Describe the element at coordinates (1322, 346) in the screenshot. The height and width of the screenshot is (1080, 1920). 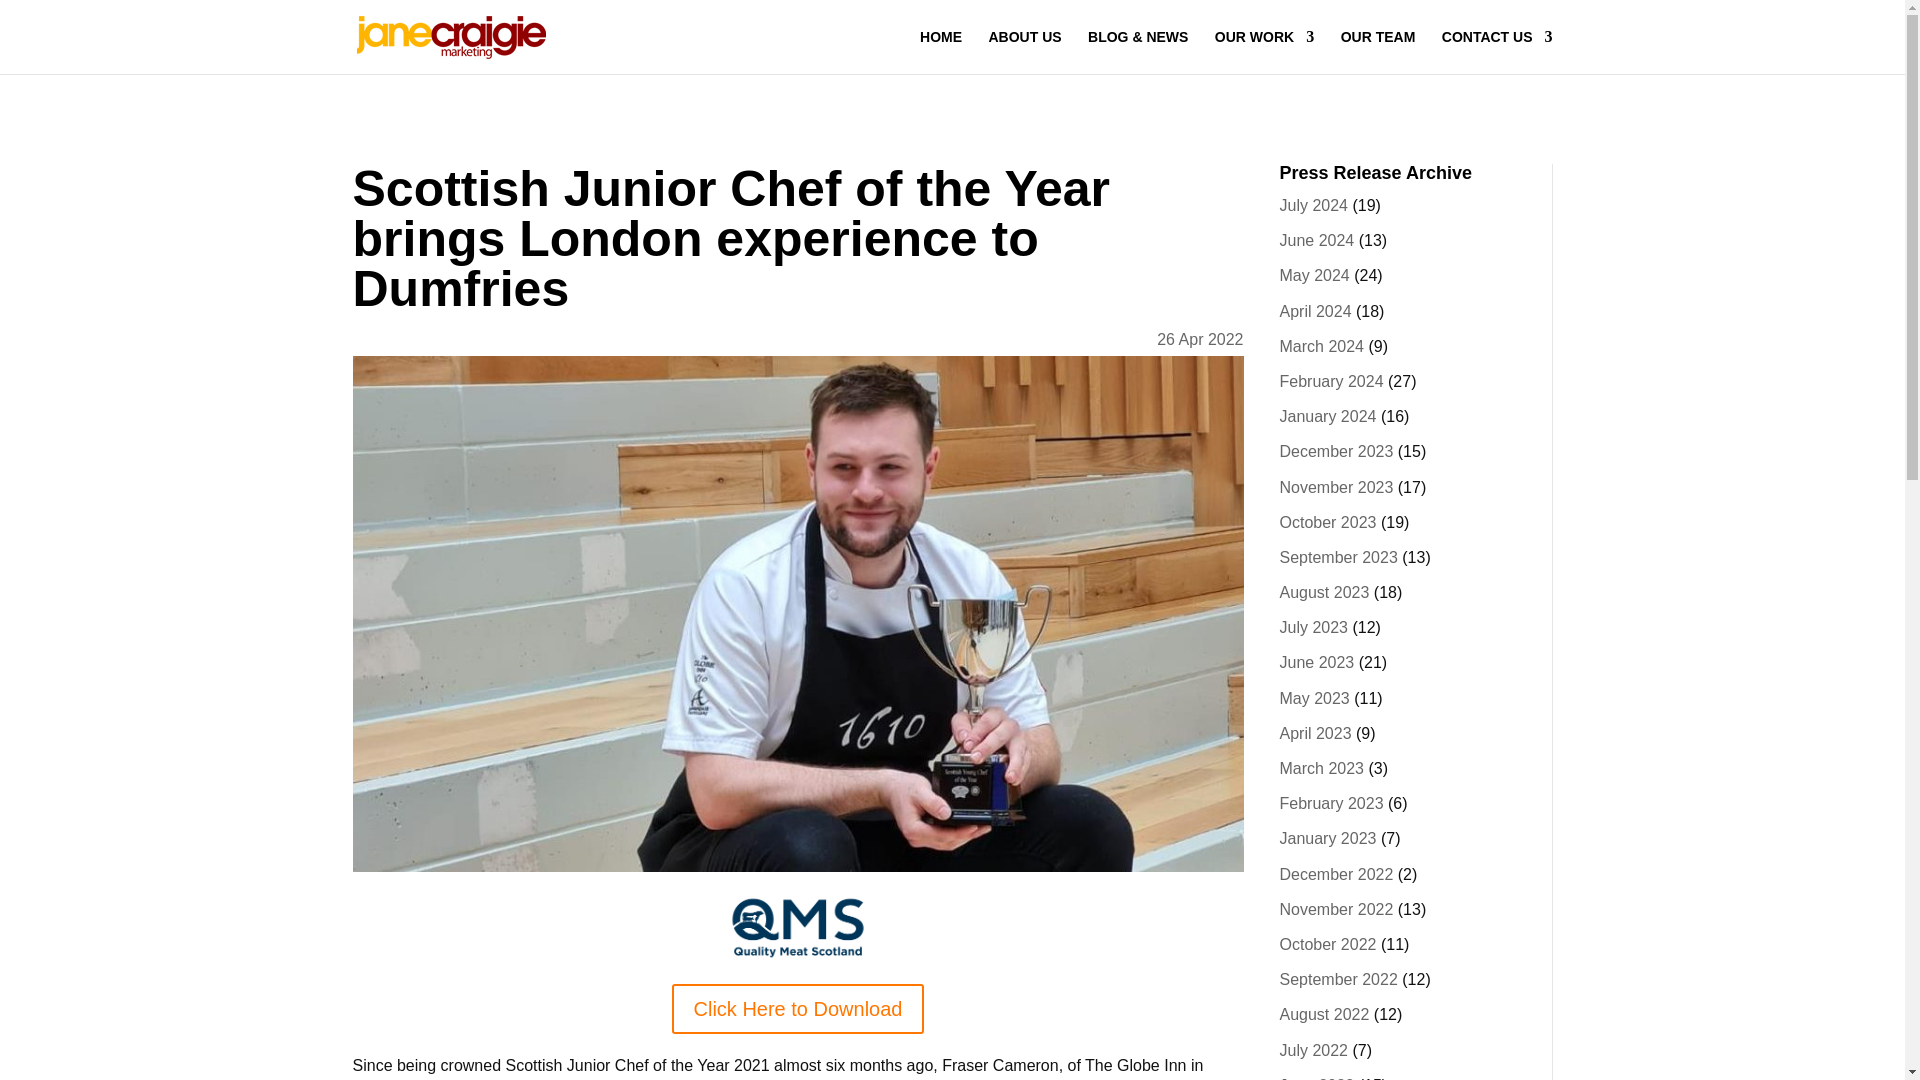
I see `March 2024` at that location.